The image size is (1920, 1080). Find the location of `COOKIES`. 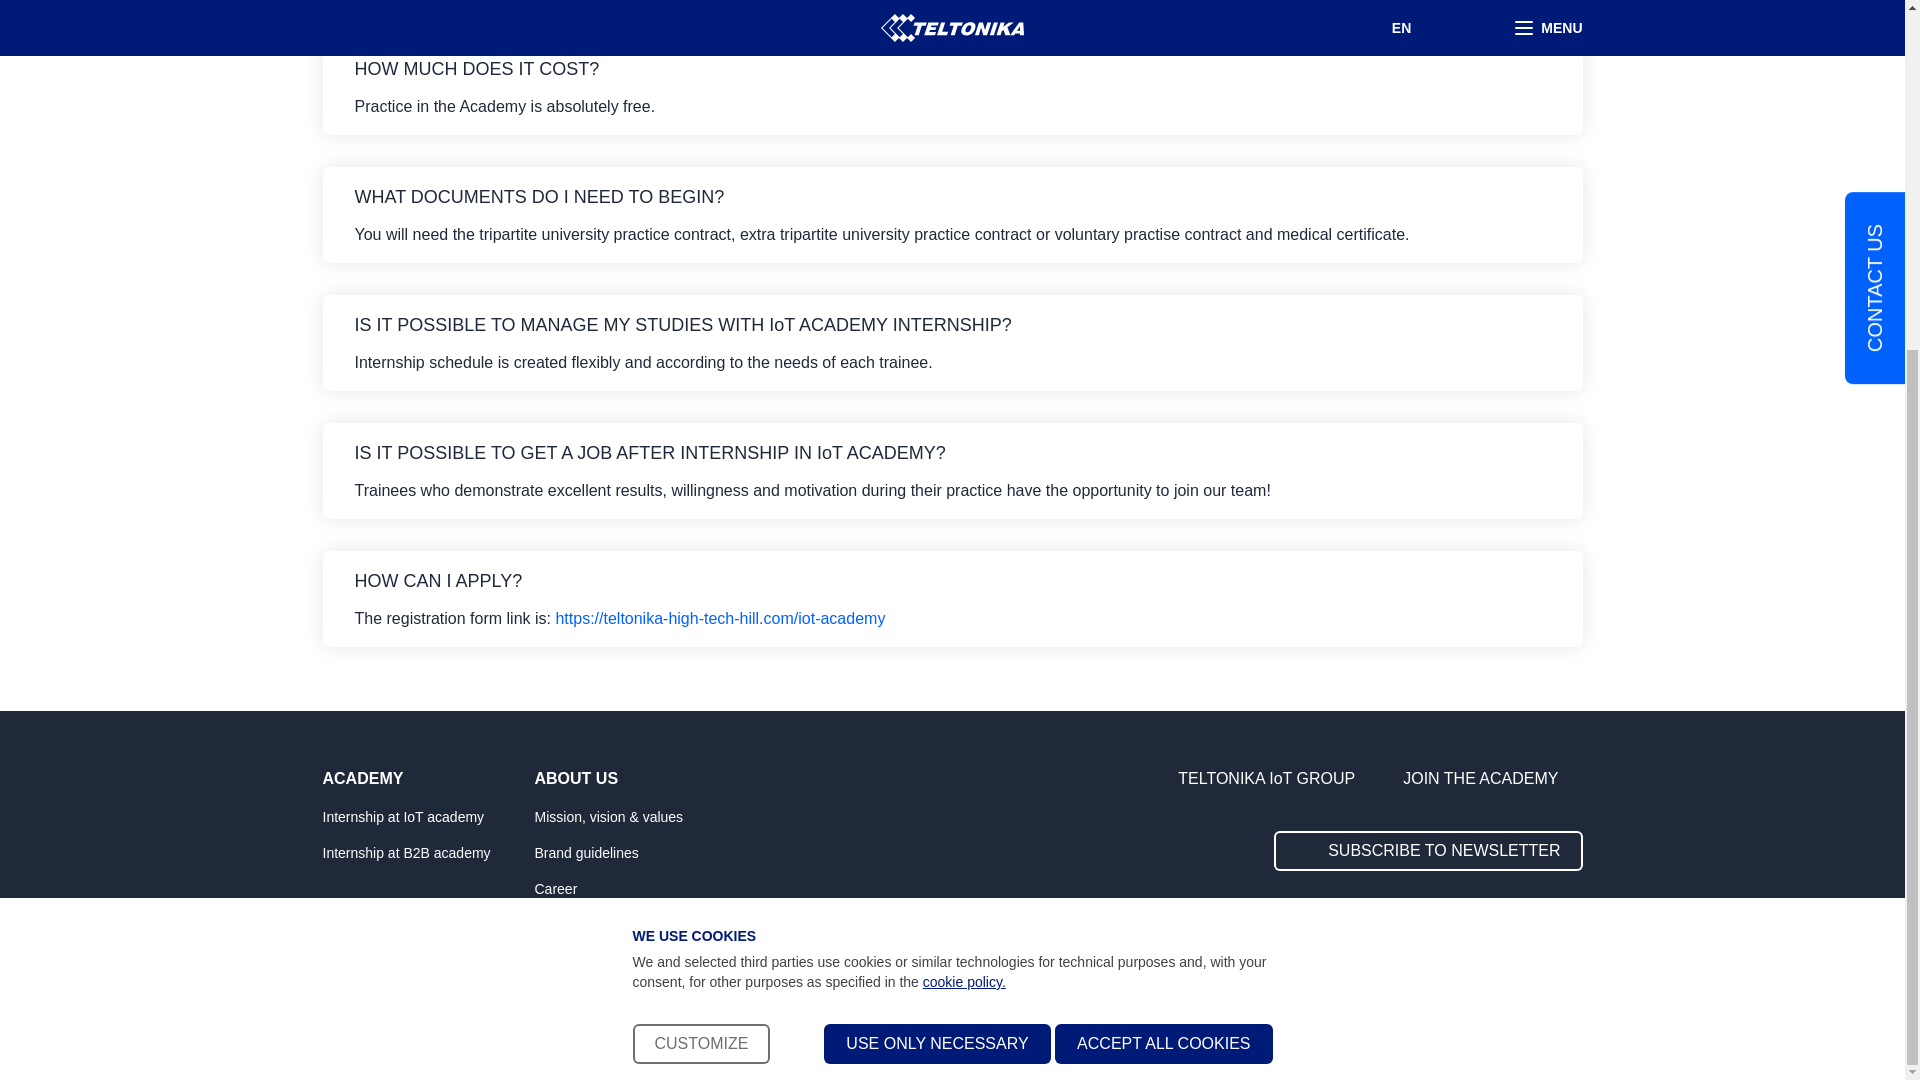

COOKIES is located at coordinates (1287, 1015).